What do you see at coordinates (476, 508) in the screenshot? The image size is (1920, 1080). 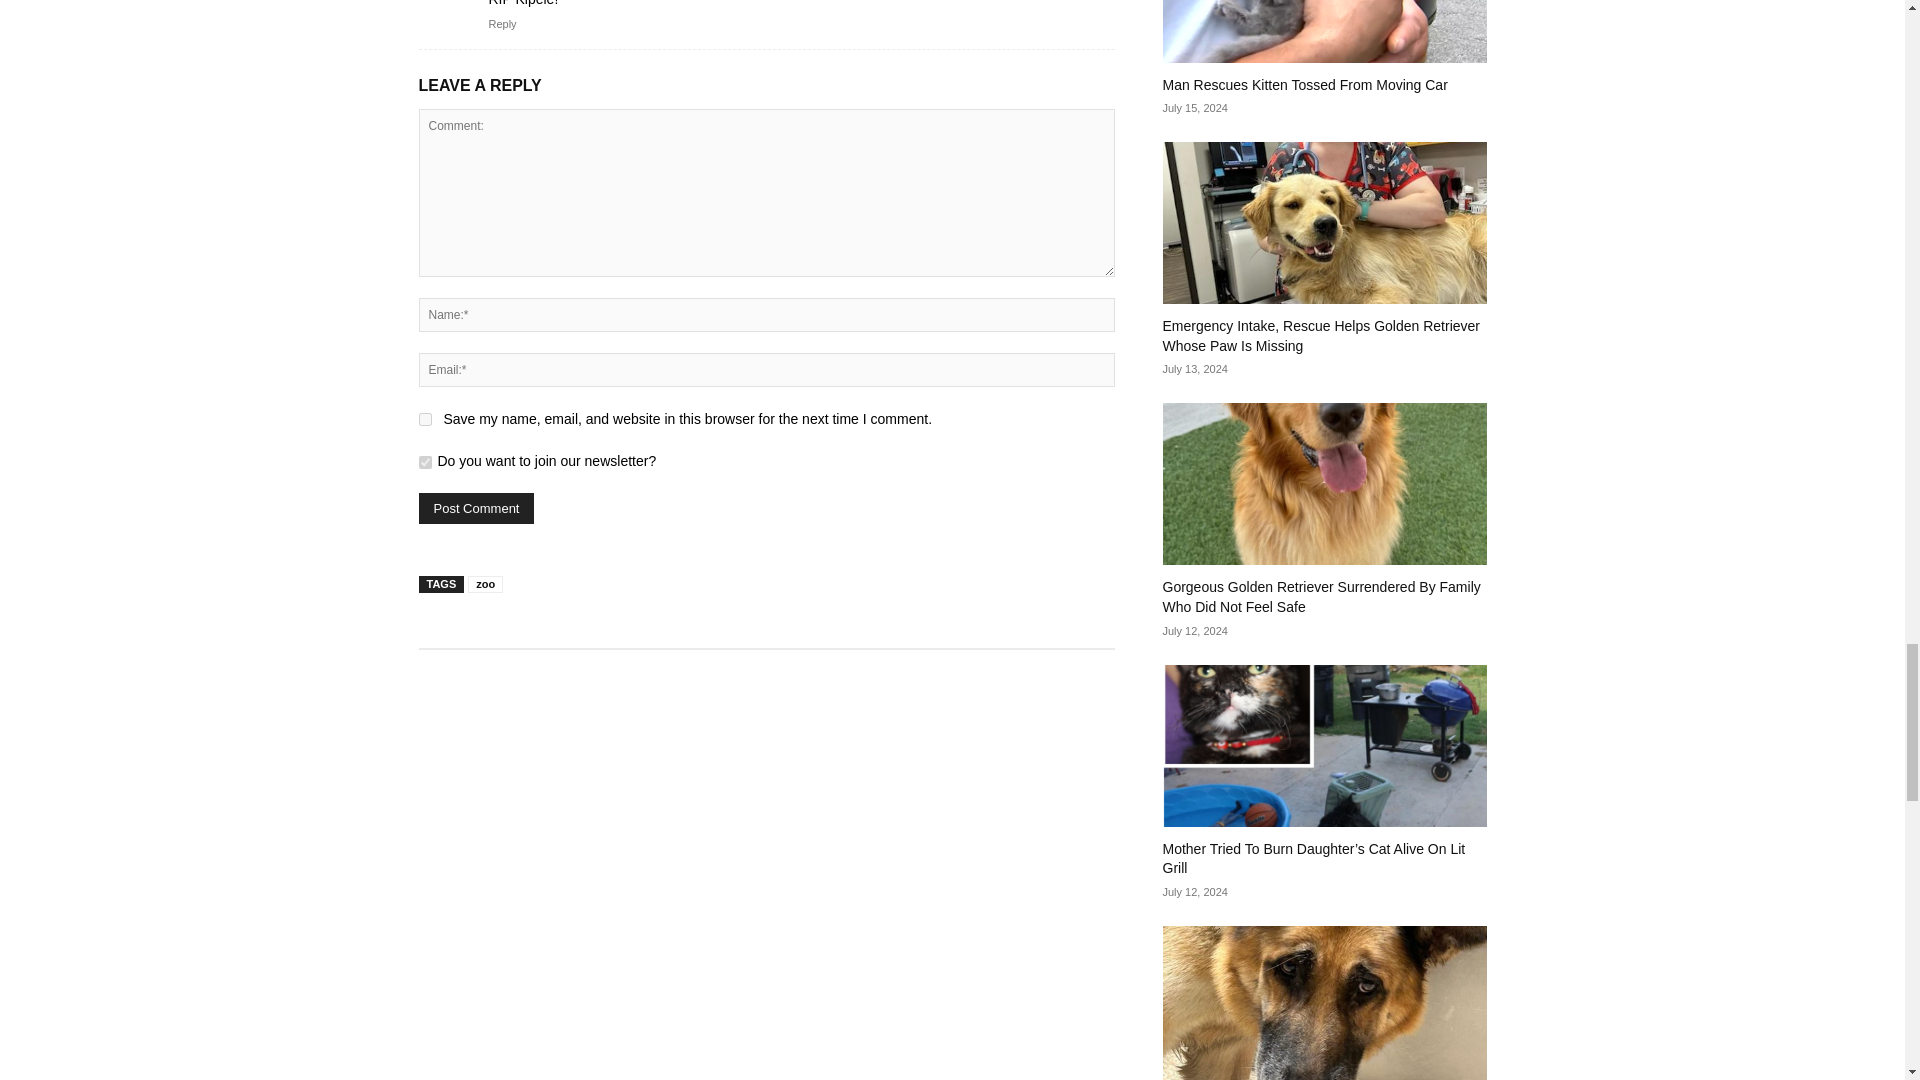 I see `Post Comment` at bounding box center [476, 508].